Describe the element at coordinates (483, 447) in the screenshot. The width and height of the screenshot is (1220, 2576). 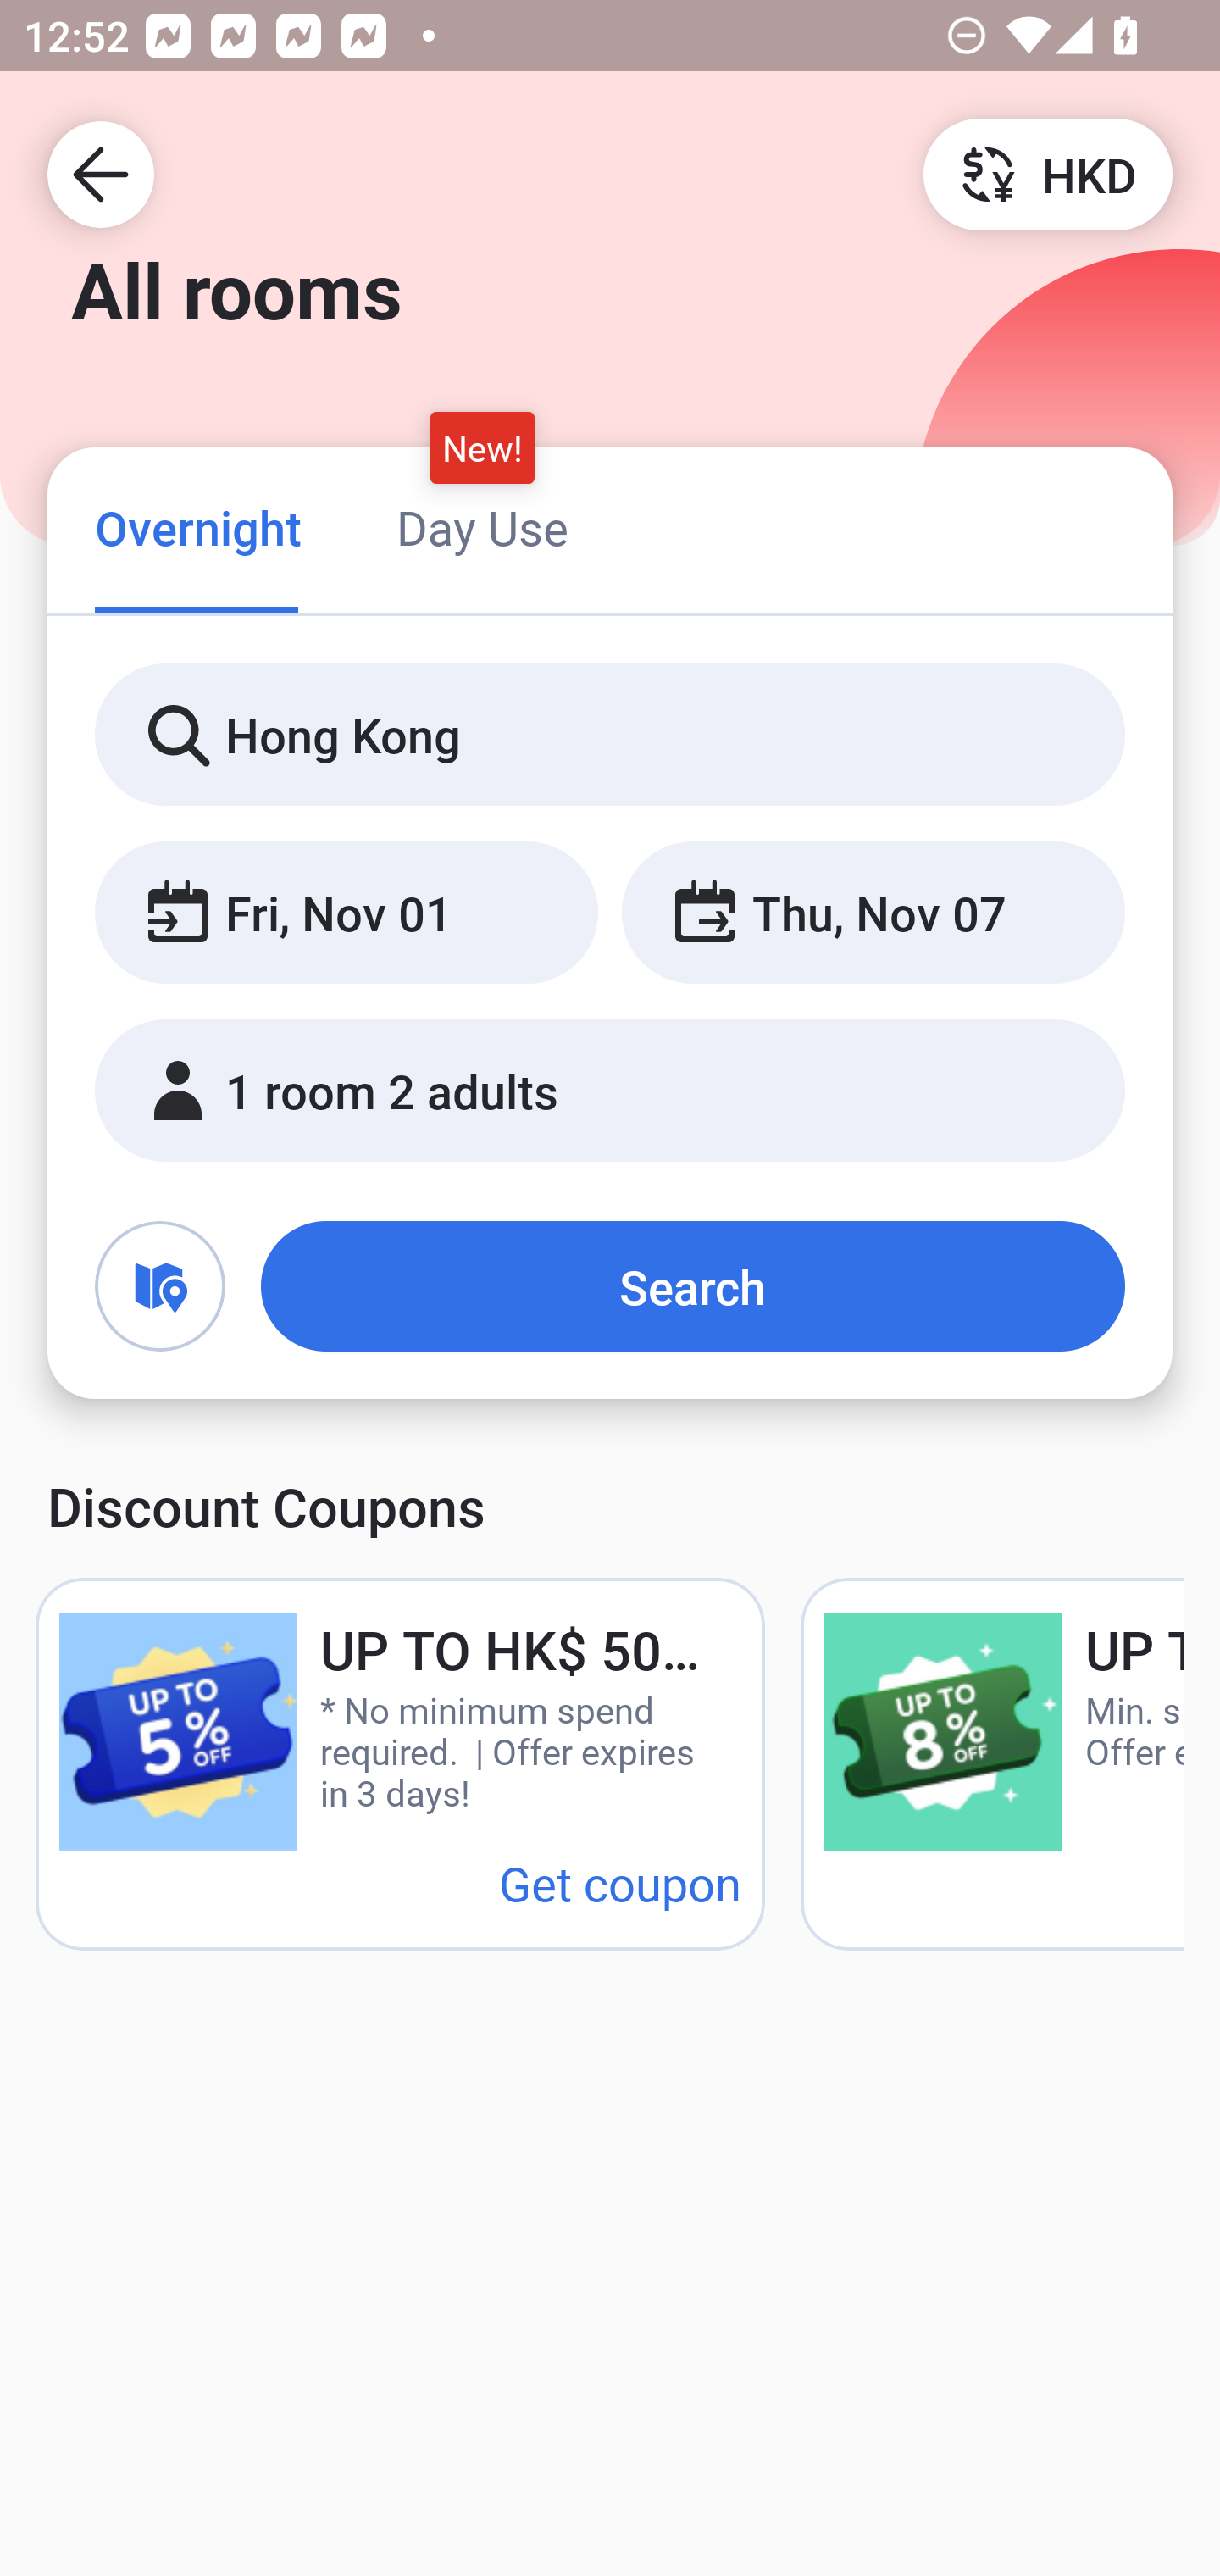
I see `New!` at that location.